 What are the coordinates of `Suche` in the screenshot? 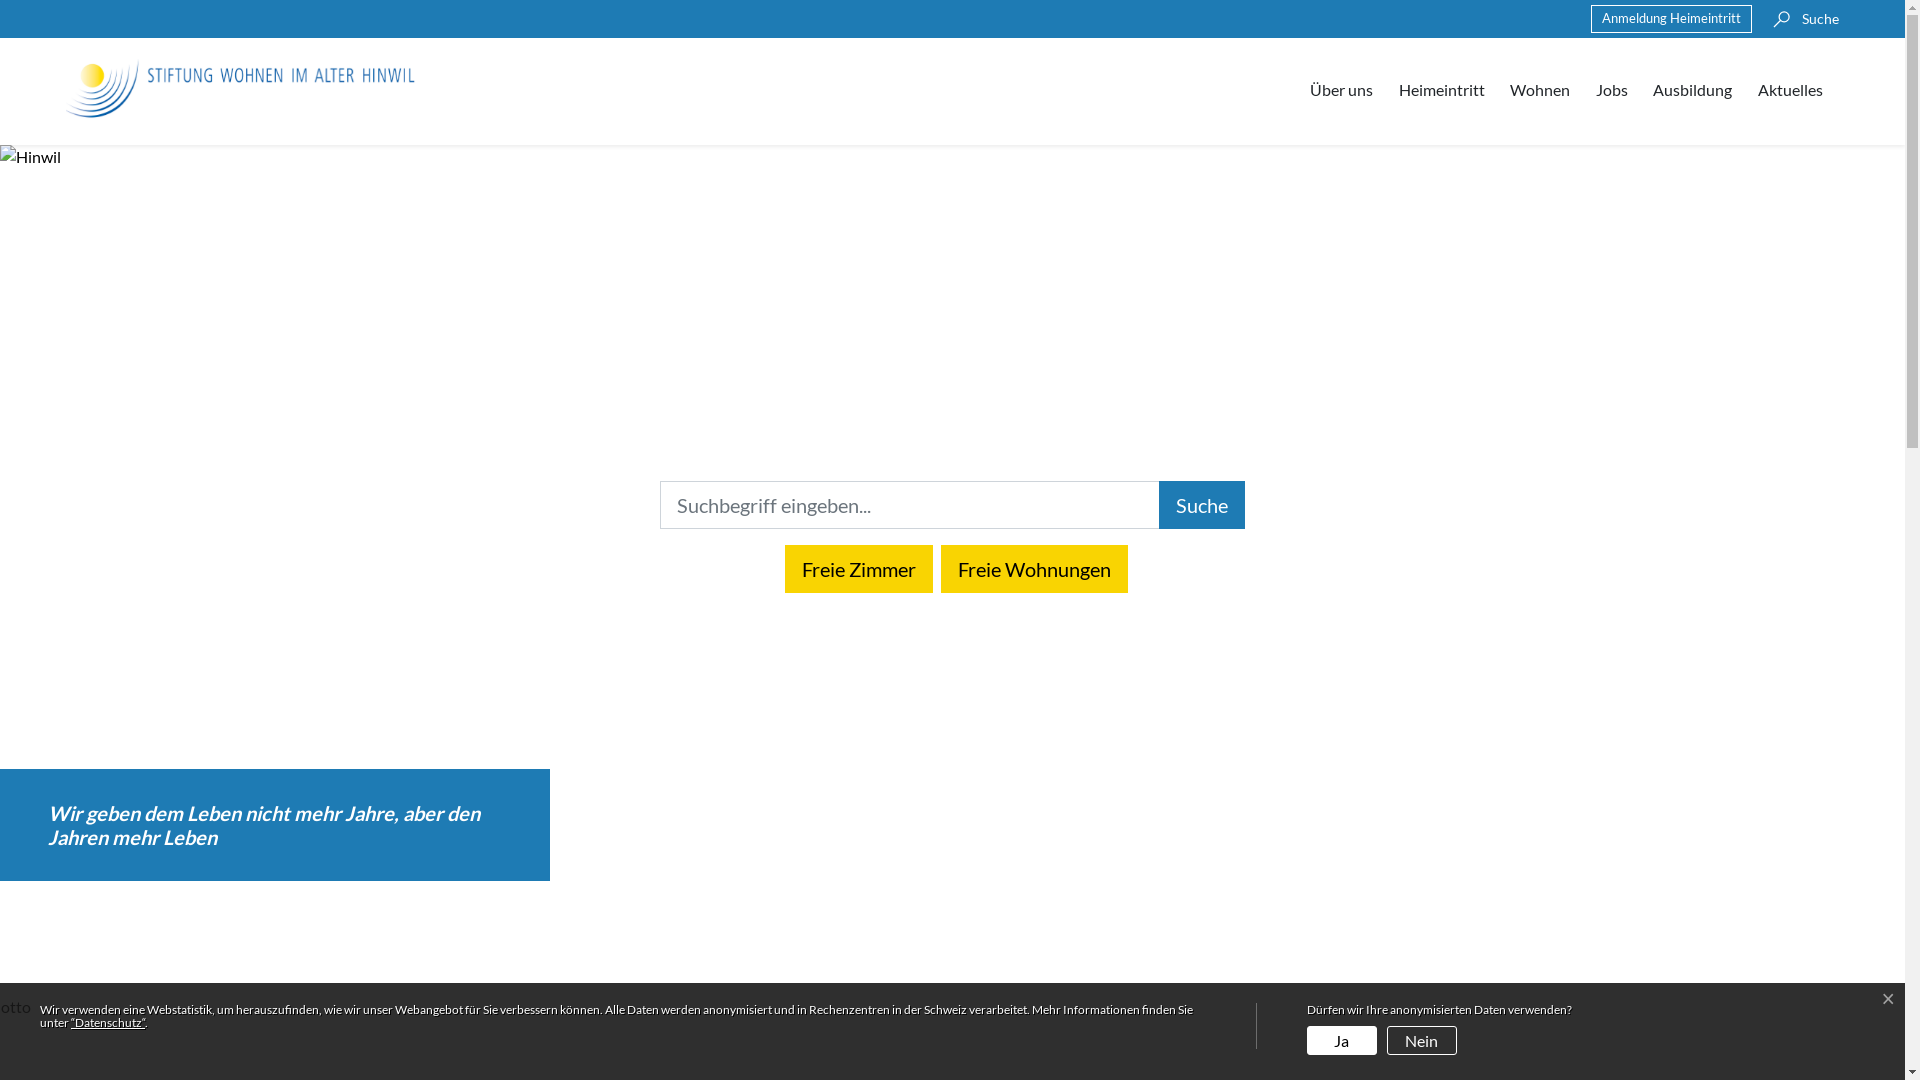 It's located at (1202, 505).